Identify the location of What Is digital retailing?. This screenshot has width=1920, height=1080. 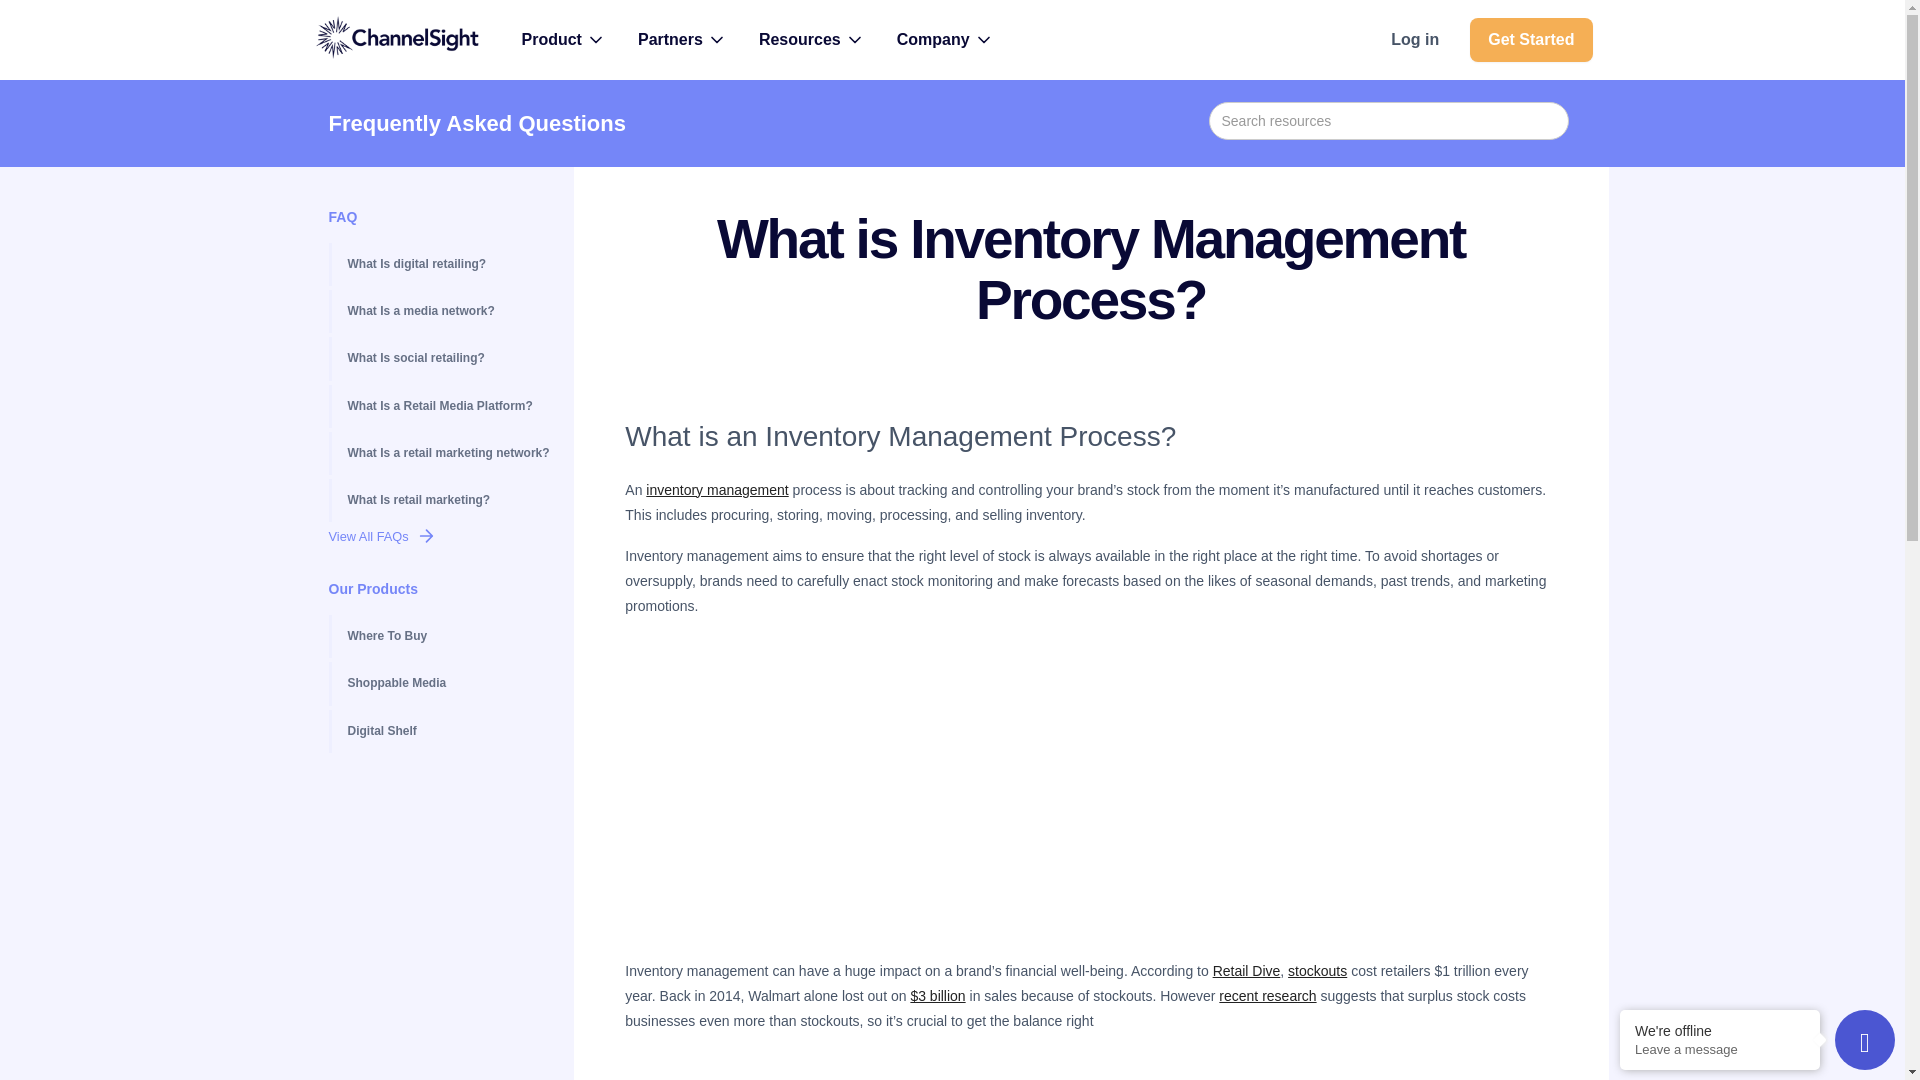
(446, 264).